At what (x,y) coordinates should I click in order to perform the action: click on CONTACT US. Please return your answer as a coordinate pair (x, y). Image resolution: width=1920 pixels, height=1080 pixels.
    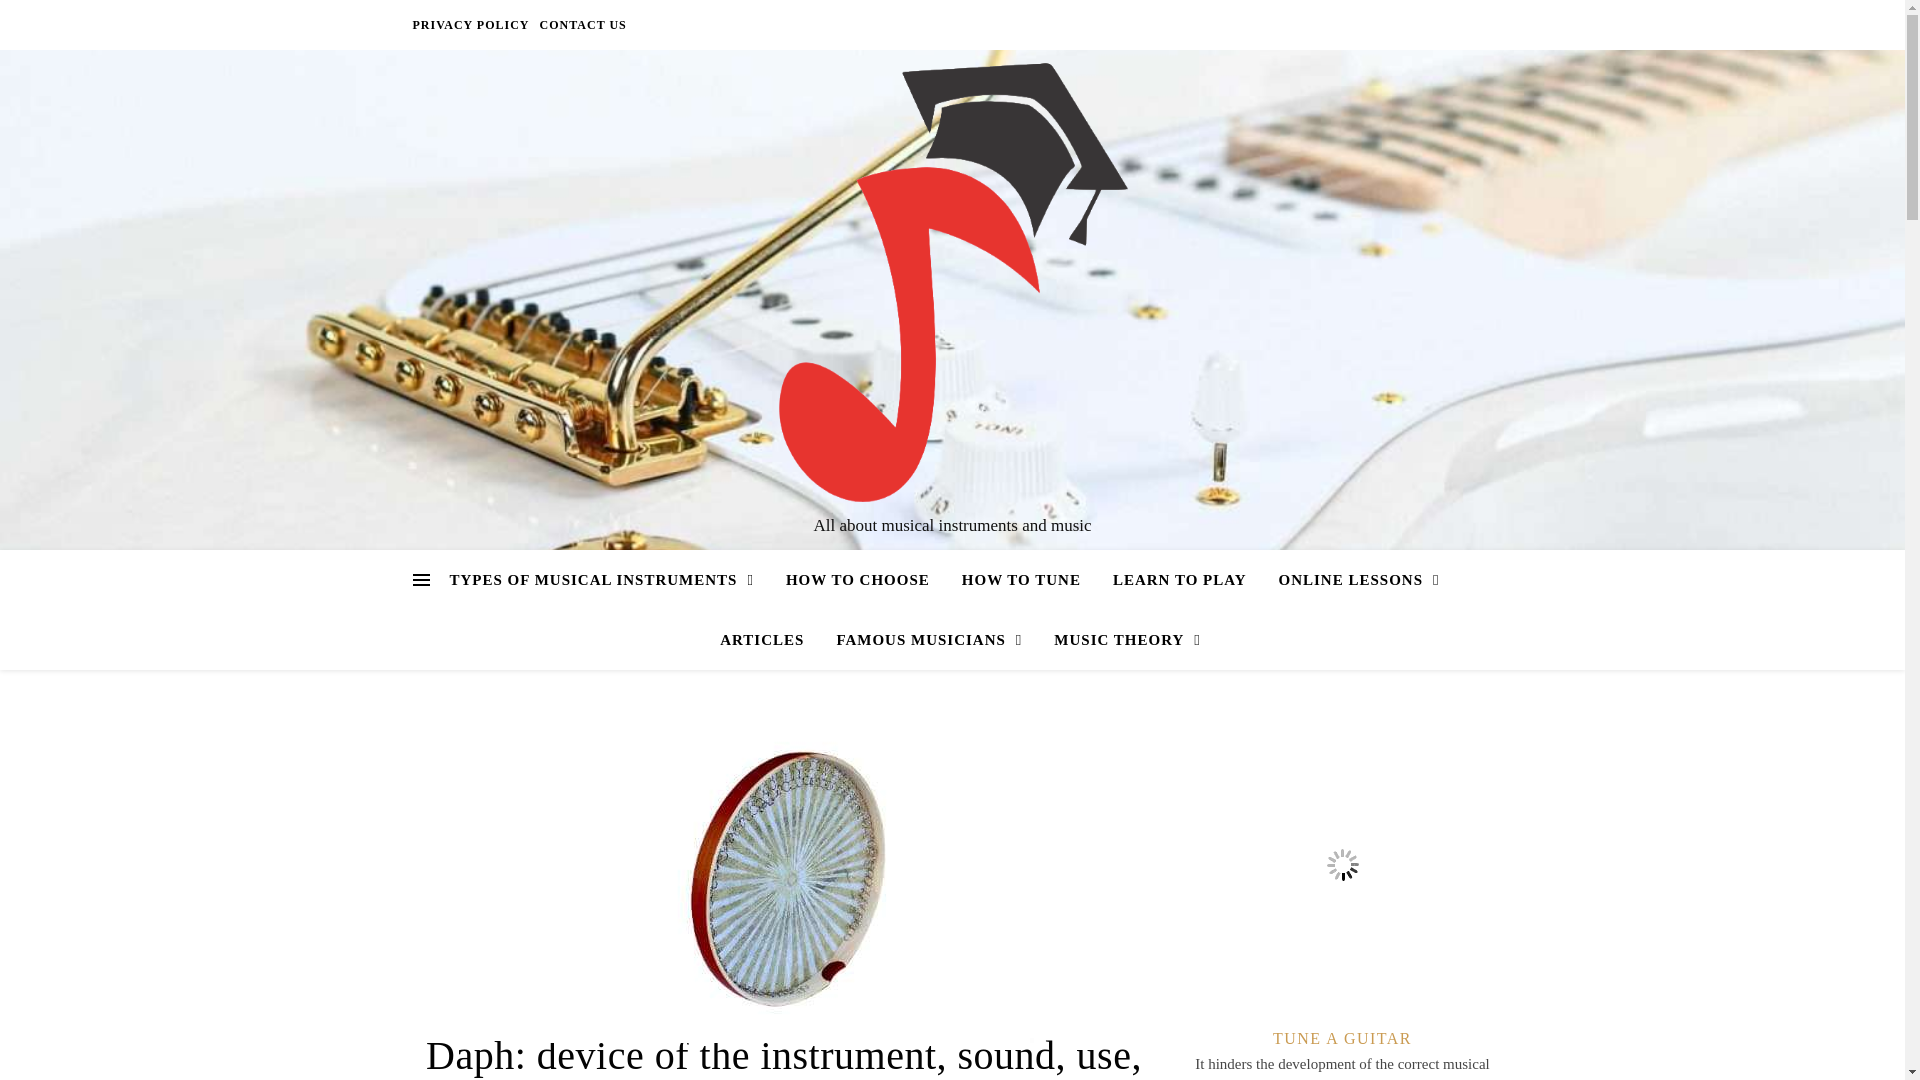
    Looking at the image, I should click on (581, 24).